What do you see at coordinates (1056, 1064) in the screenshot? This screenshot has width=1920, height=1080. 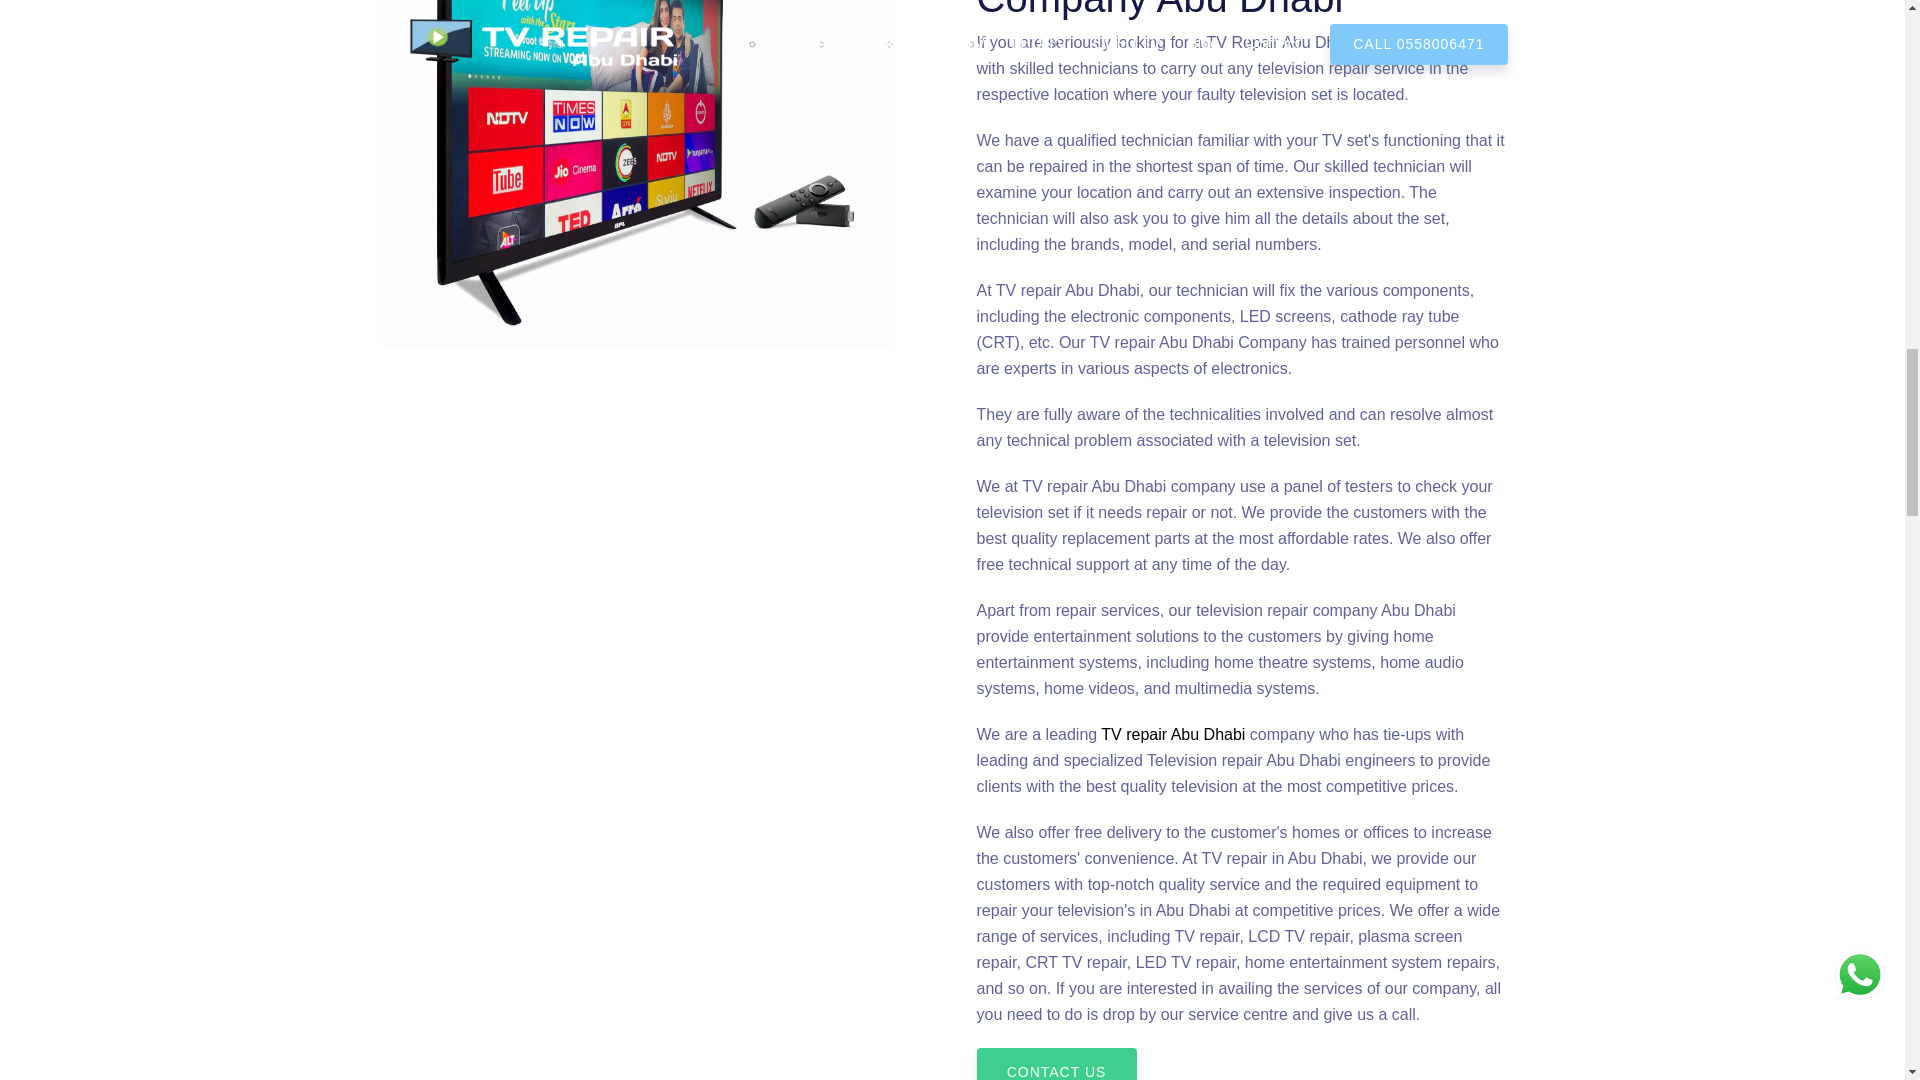 I see `CONTACT US` at bounding box center [1056, 1064].